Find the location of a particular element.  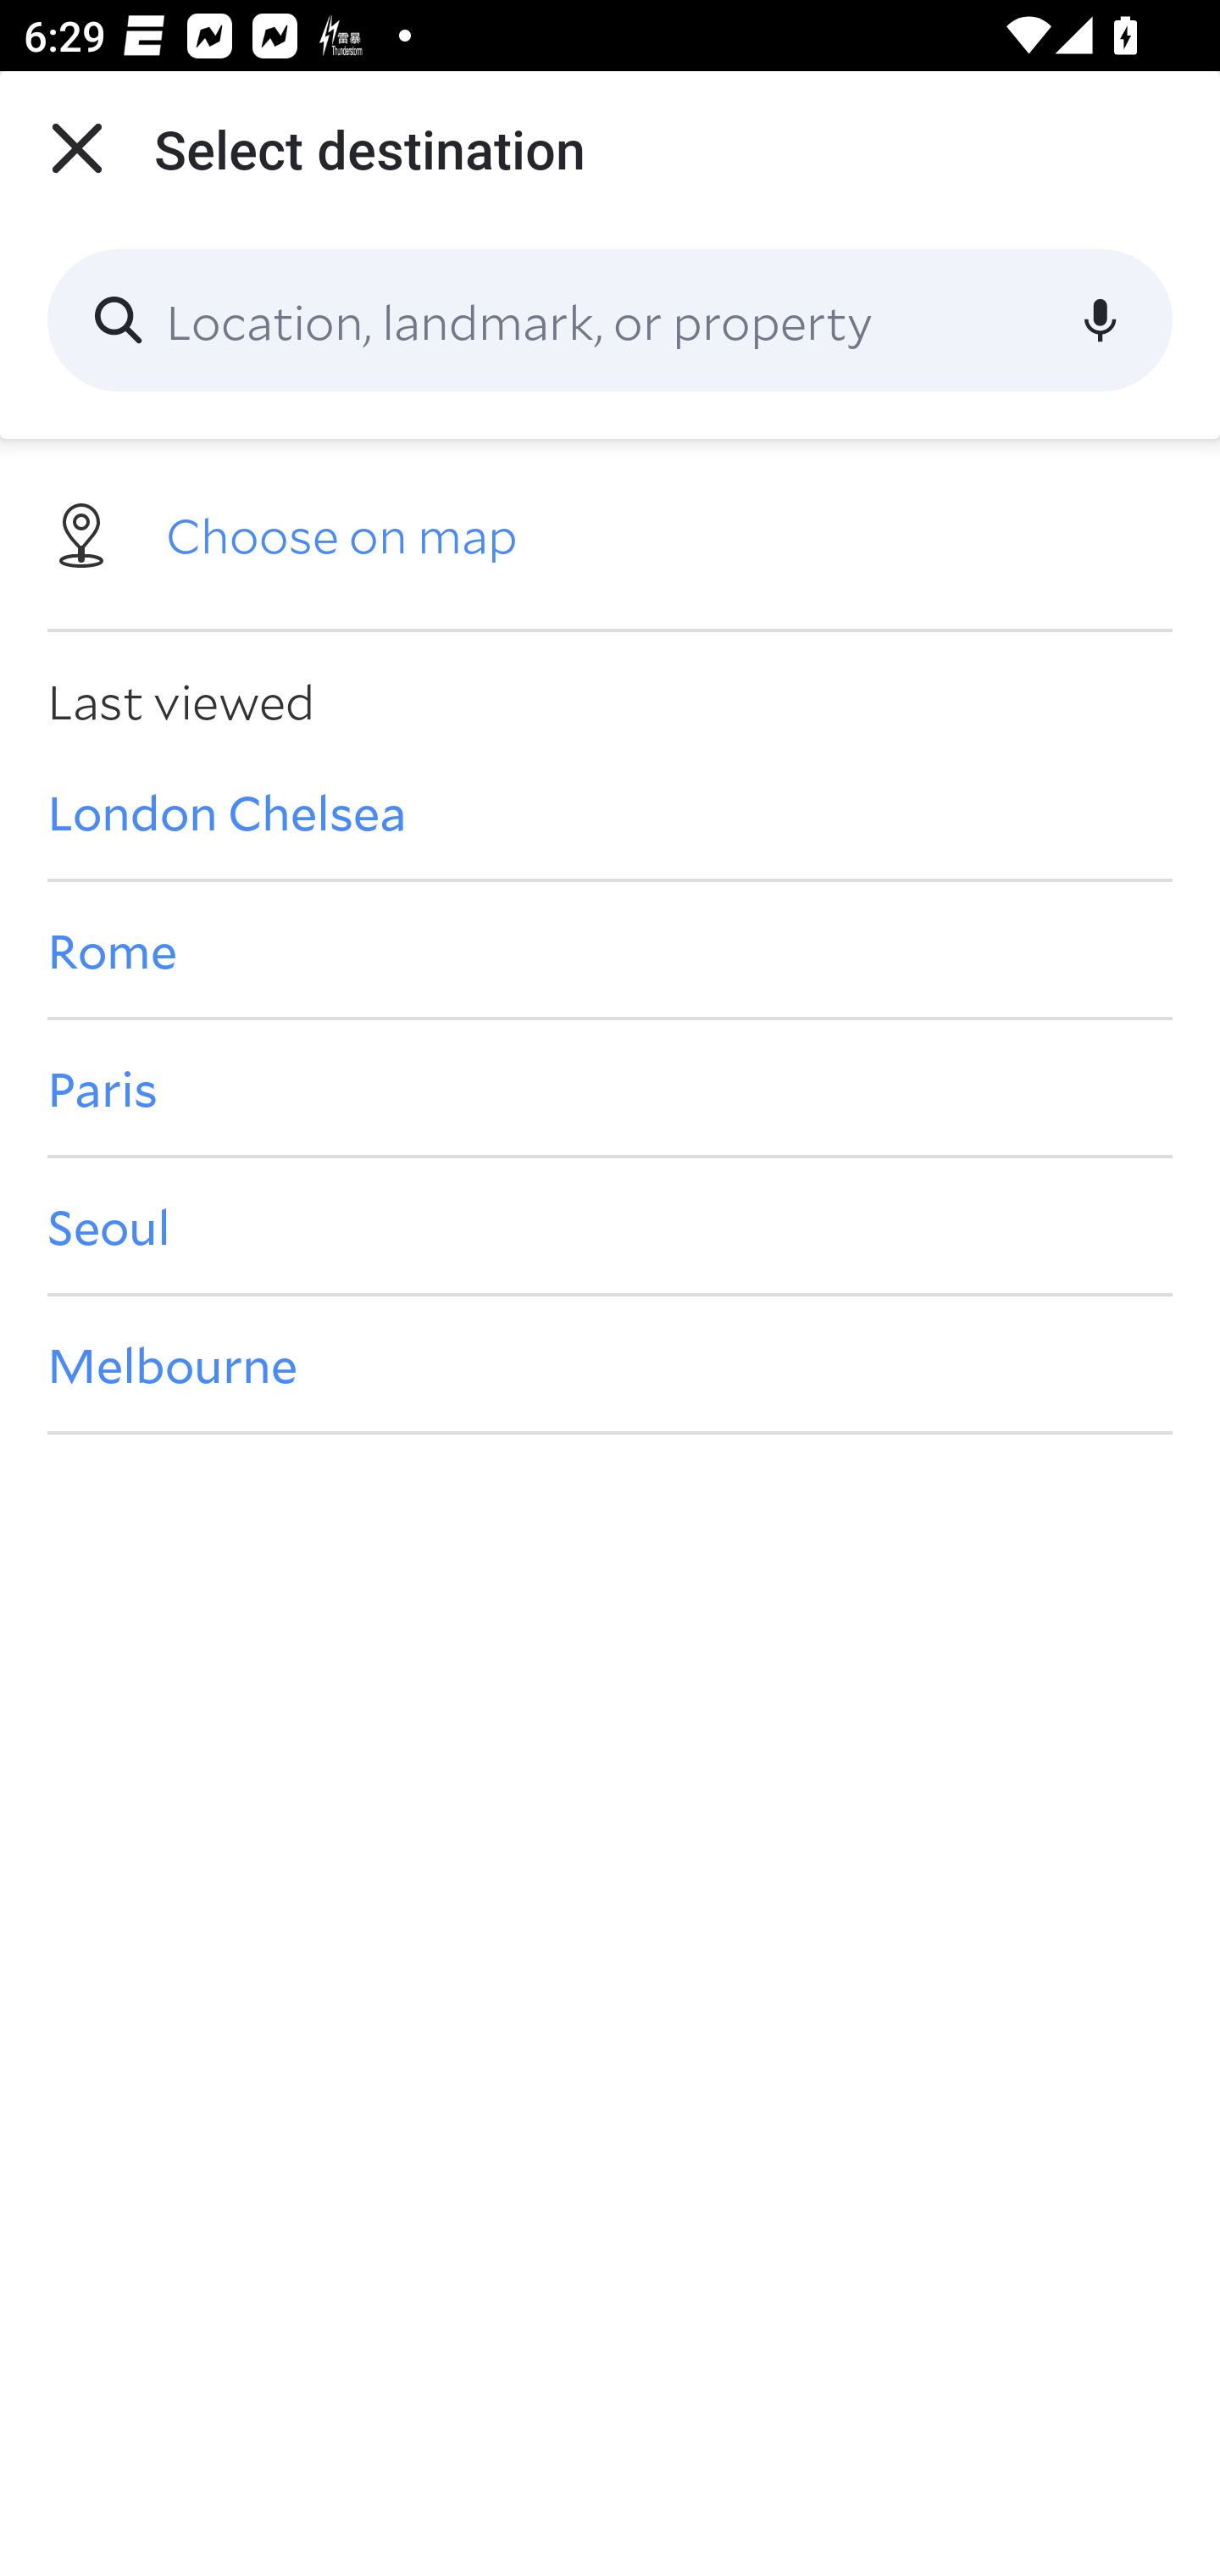

London Chelsea is located at coordinates (610, 811).